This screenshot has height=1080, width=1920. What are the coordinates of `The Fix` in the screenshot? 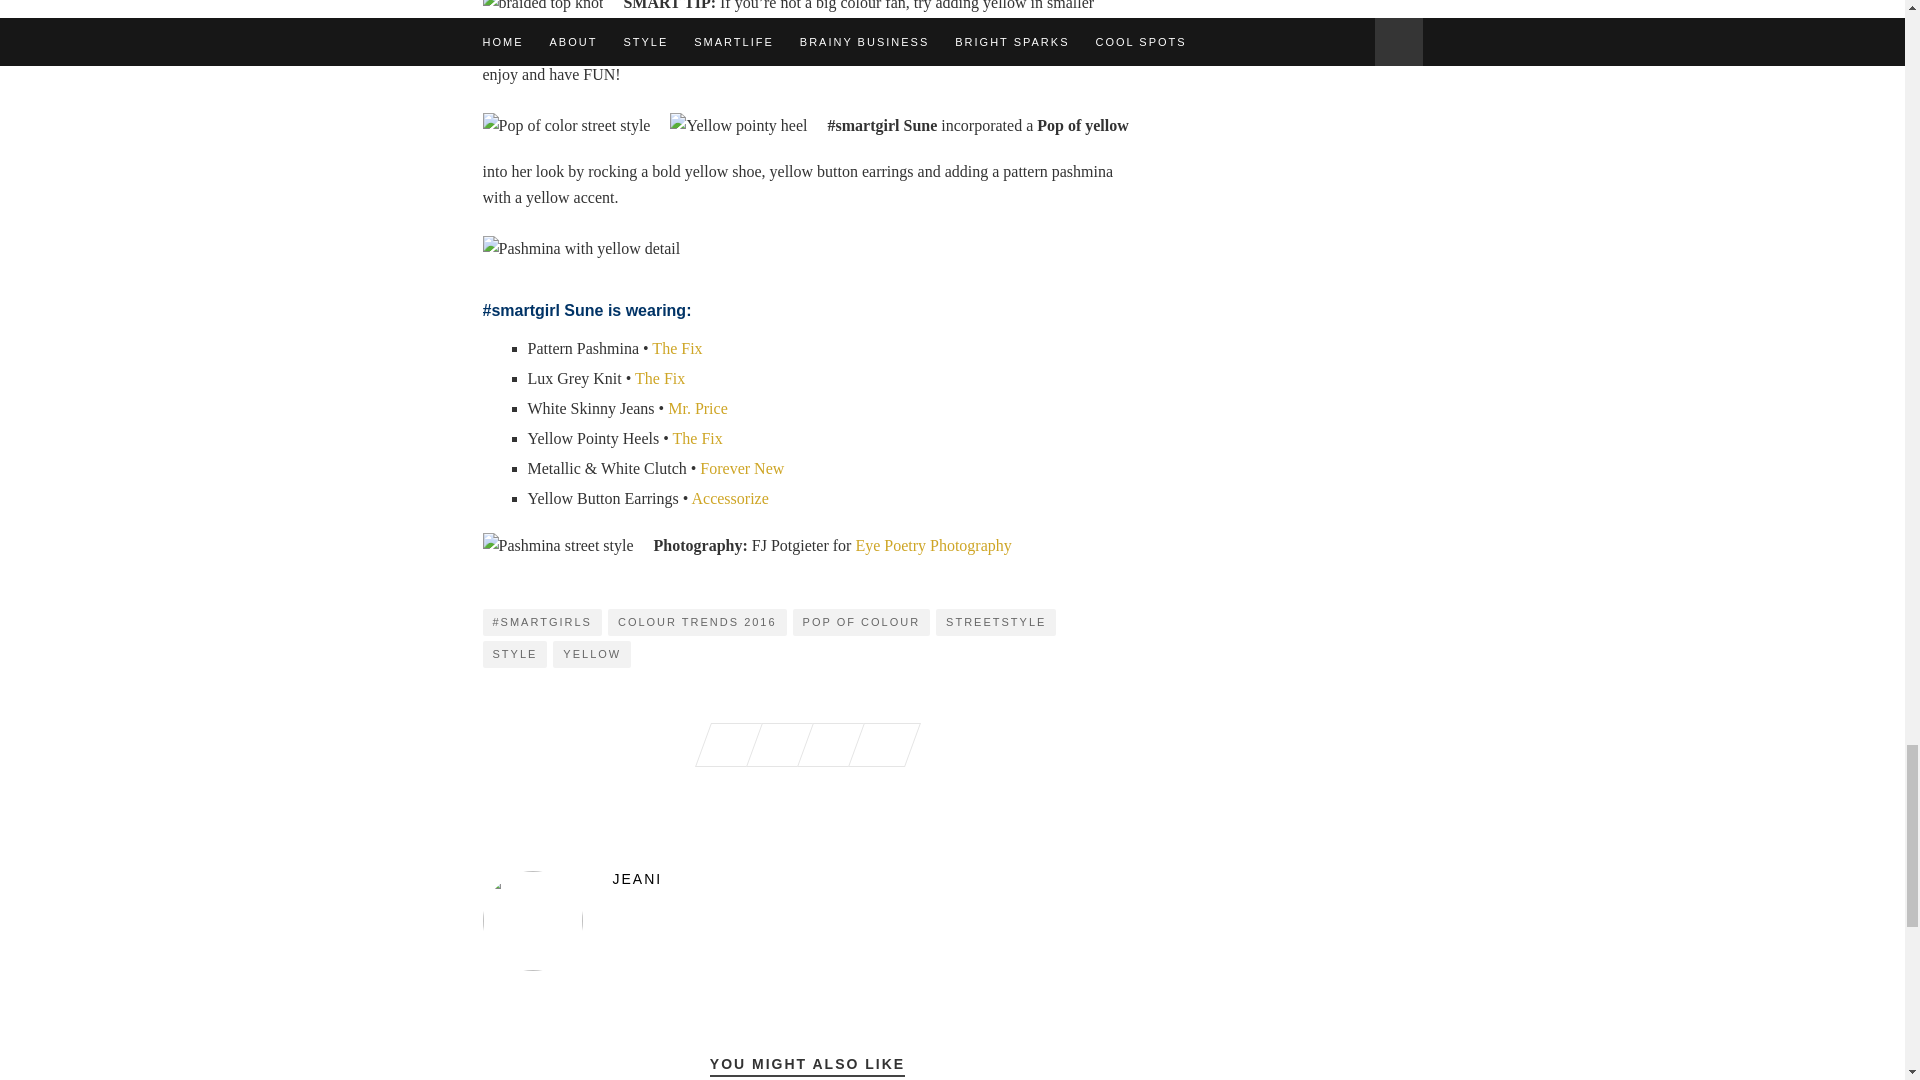 It's located at (660, 378).